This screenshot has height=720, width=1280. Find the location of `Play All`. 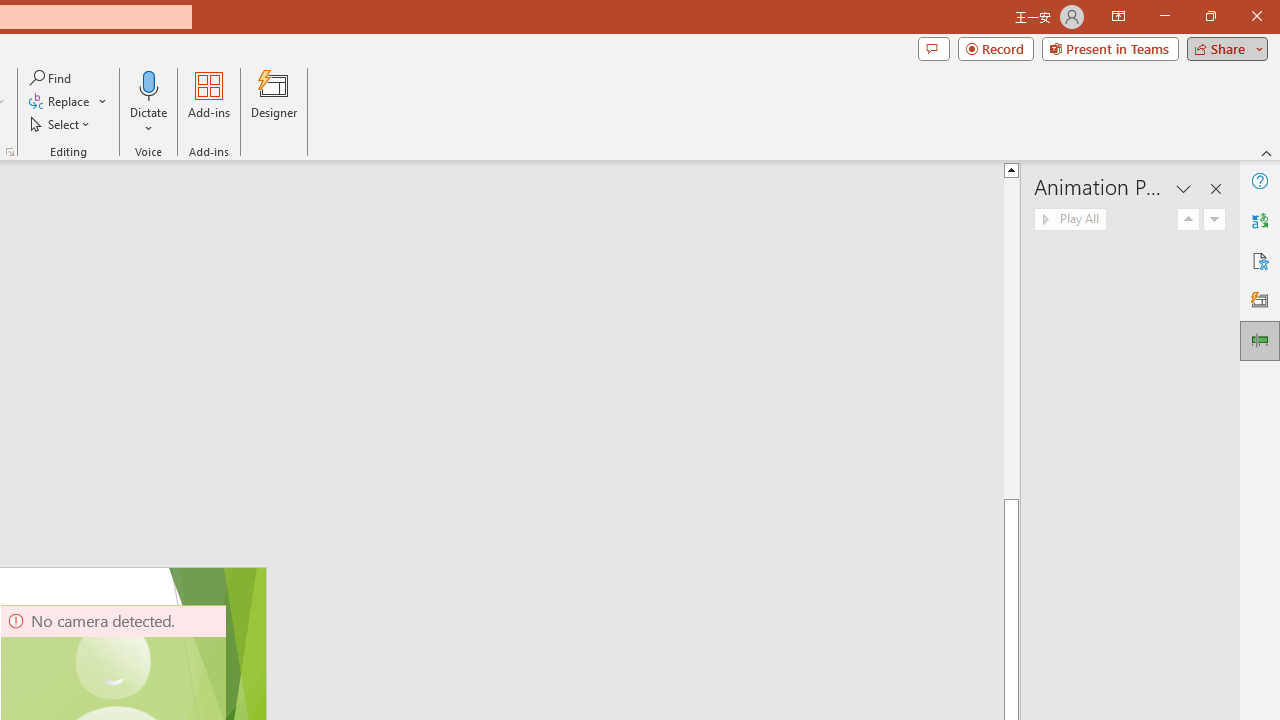

Play All is located at coordinates (1070, 220).